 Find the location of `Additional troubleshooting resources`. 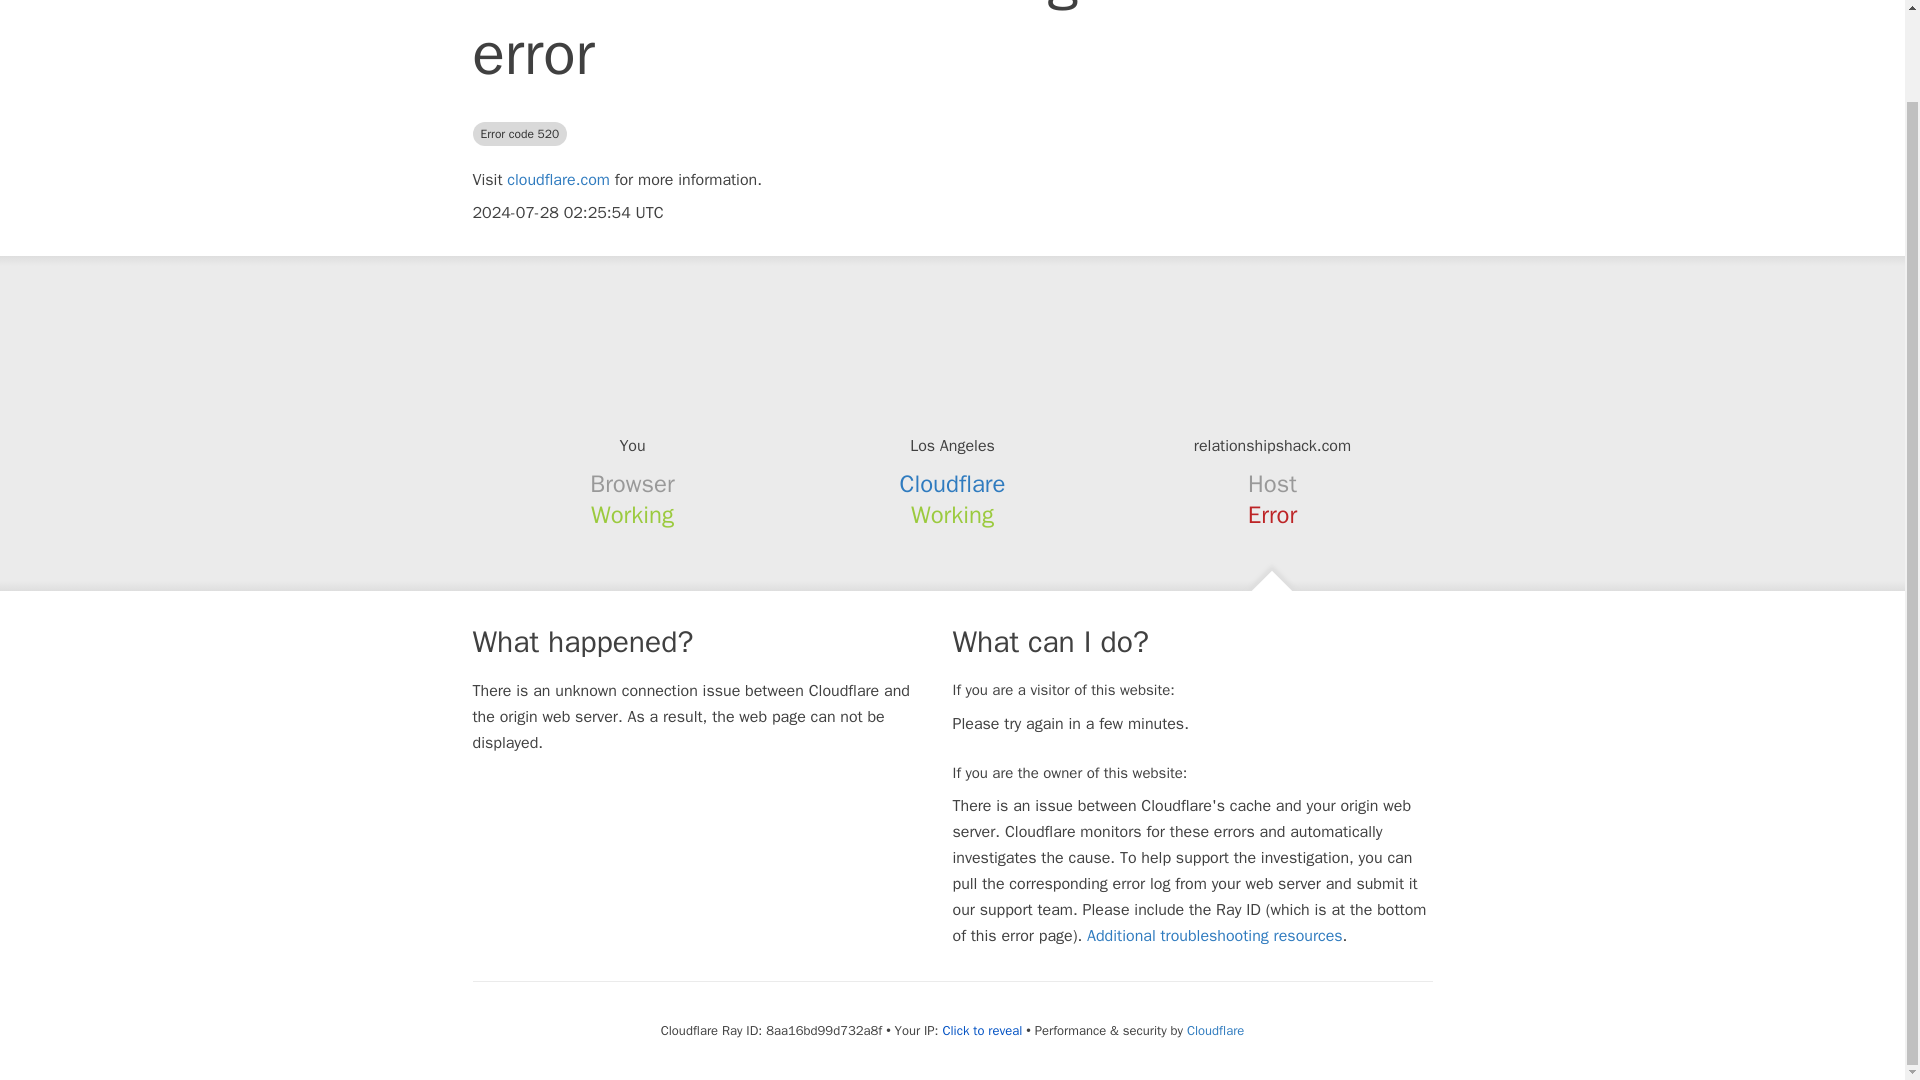

Additional troubleshooting resources is located at coordinates (1214, 936).